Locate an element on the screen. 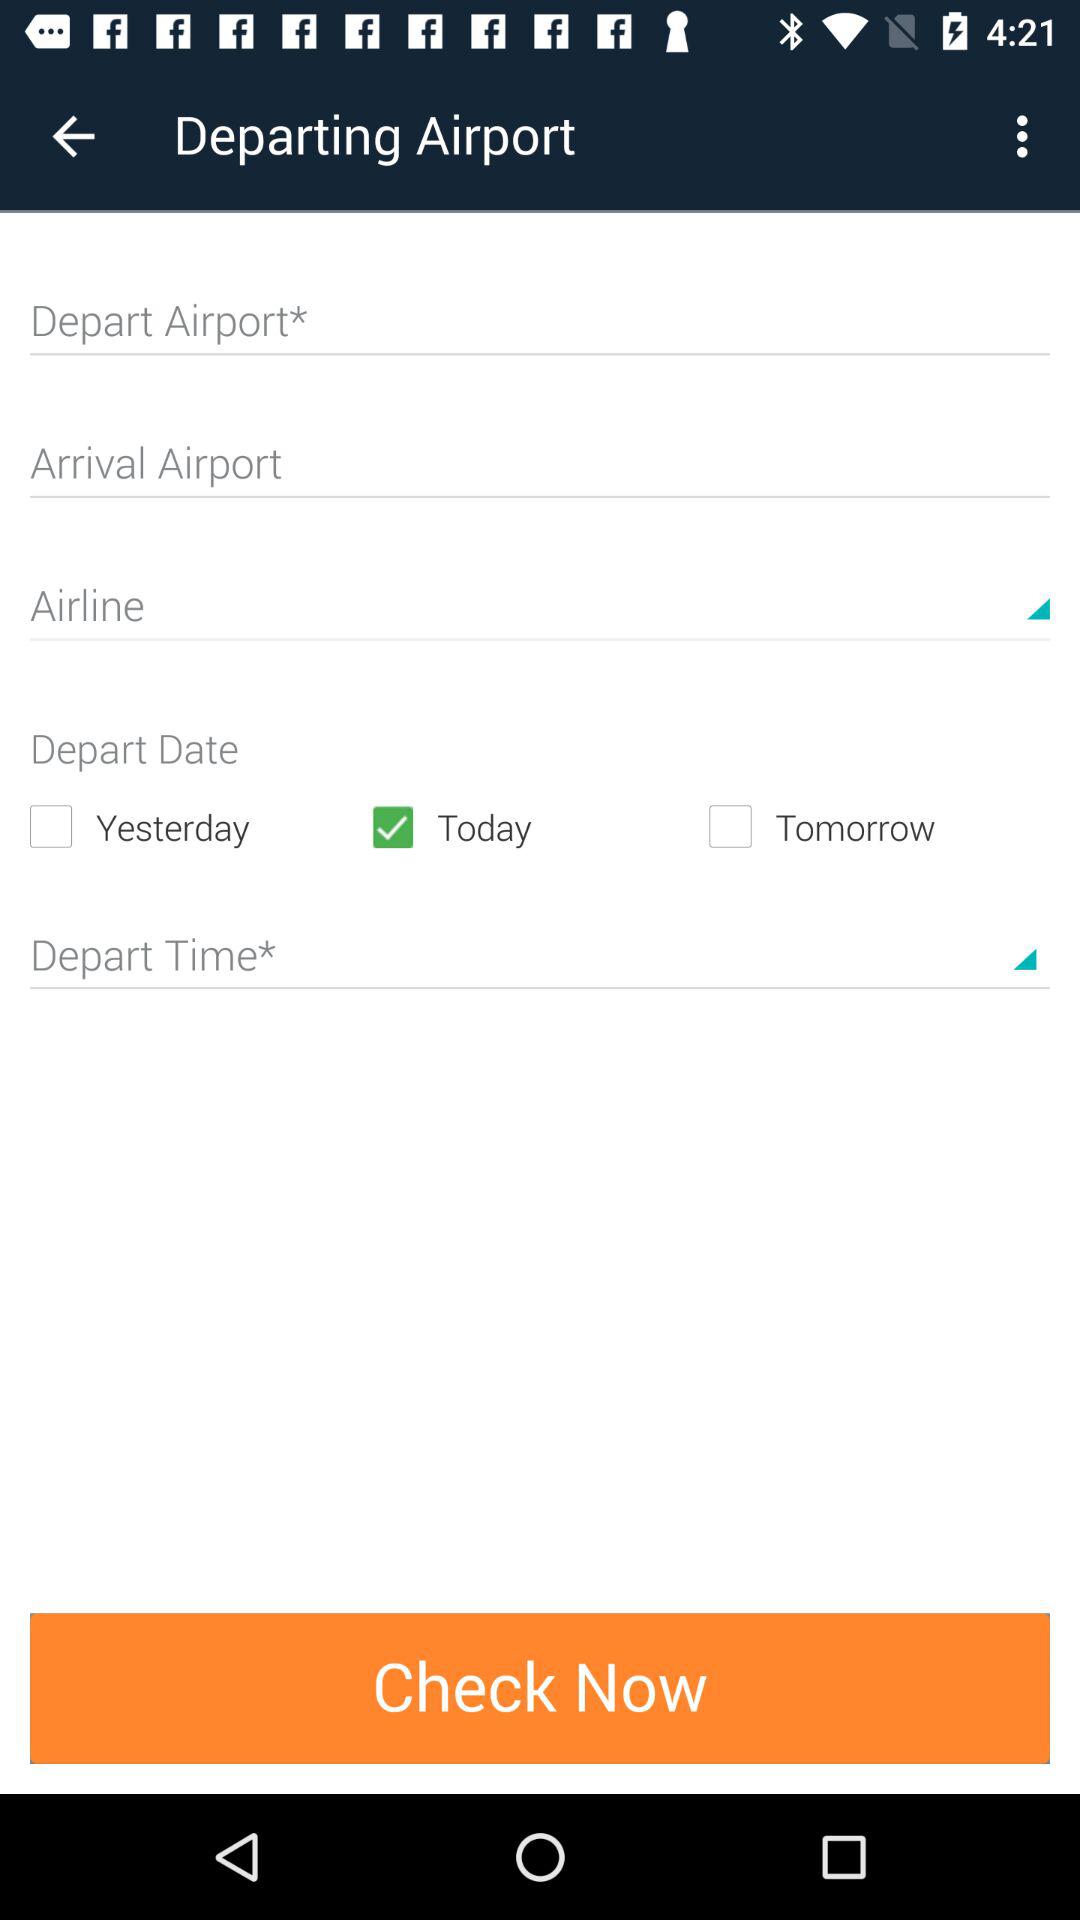 This screenshot has width=1080, height=1920. turn off the icon at the top left corner is located at coordinates (73, 136).